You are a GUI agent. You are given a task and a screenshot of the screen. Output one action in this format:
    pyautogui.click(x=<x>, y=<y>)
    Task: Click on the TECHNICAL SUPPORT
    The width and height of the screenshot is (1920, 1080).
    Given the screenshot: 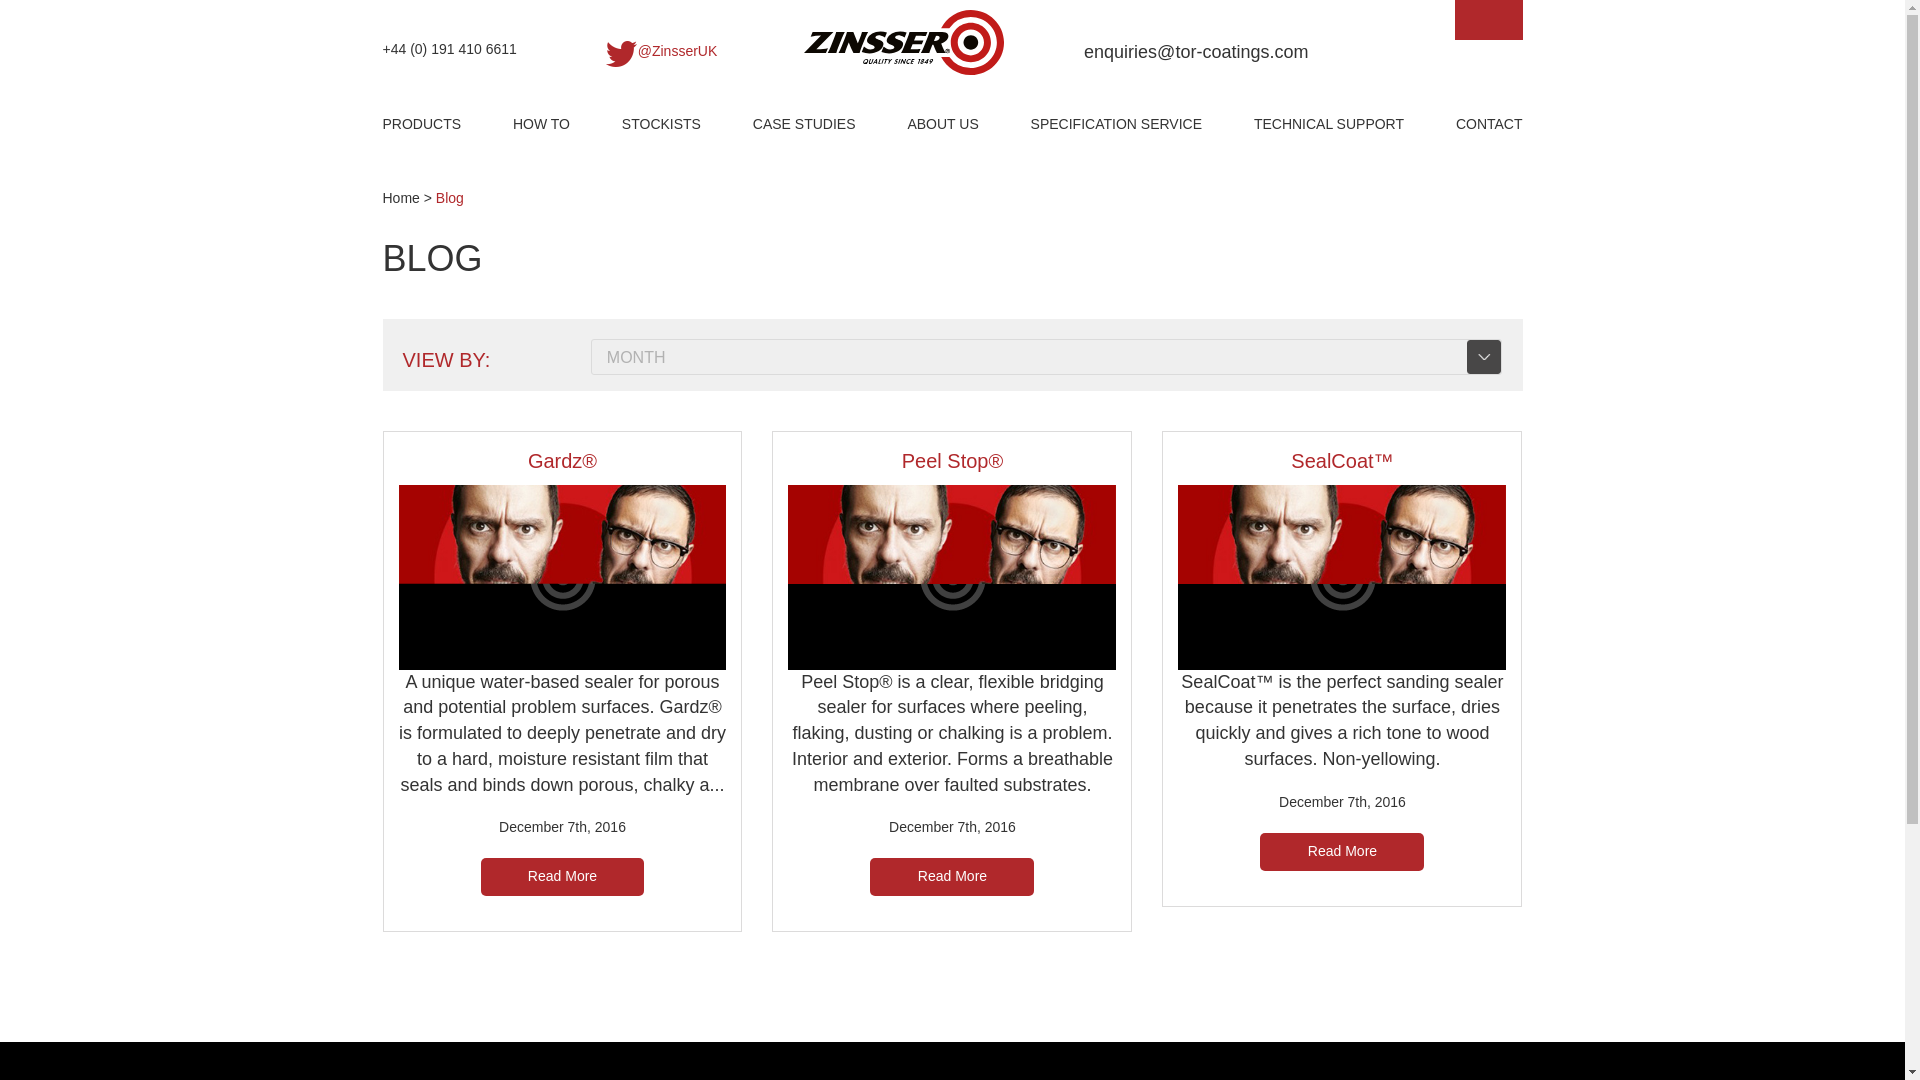 What is the action you would take?
    pyautogui.click(x=1328, y=125)
    